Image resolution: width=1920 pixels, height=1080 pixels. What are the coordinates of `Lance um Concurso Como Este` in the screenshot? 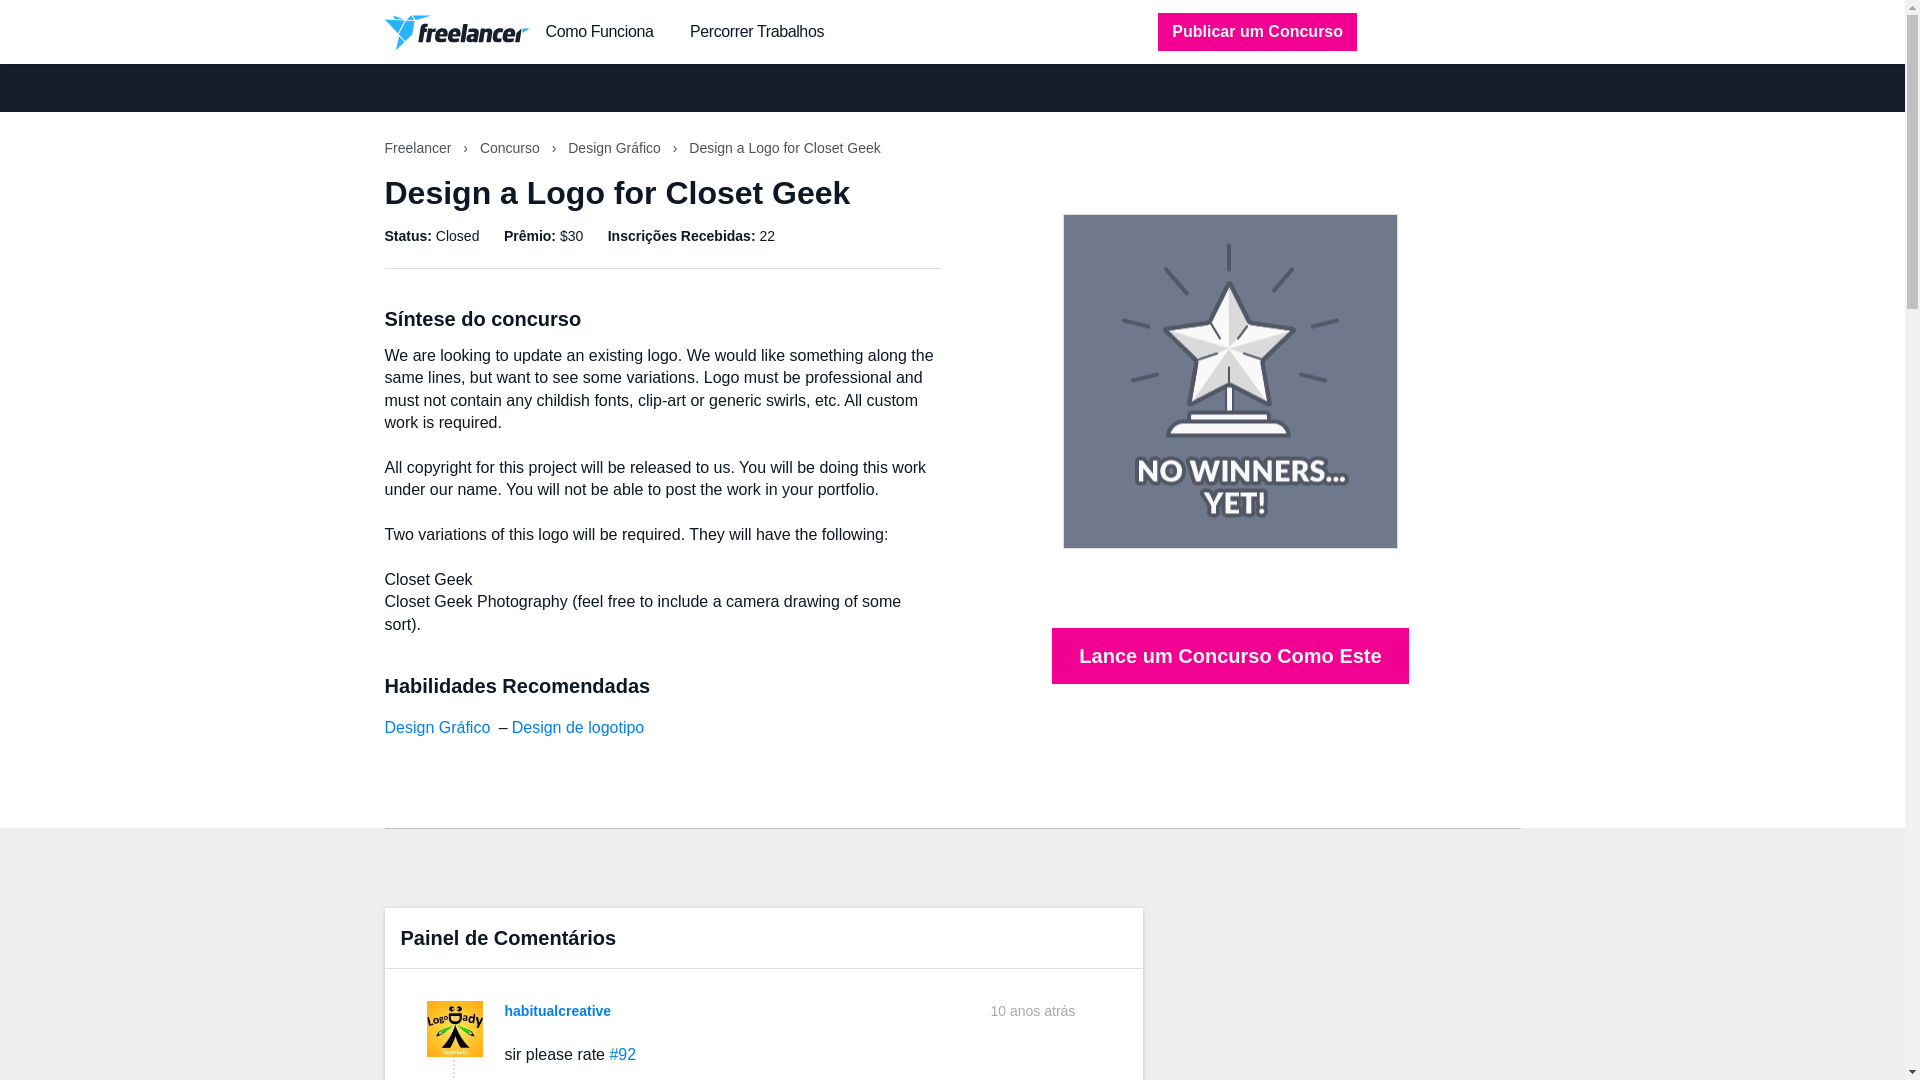 It's located at (1230, 655).